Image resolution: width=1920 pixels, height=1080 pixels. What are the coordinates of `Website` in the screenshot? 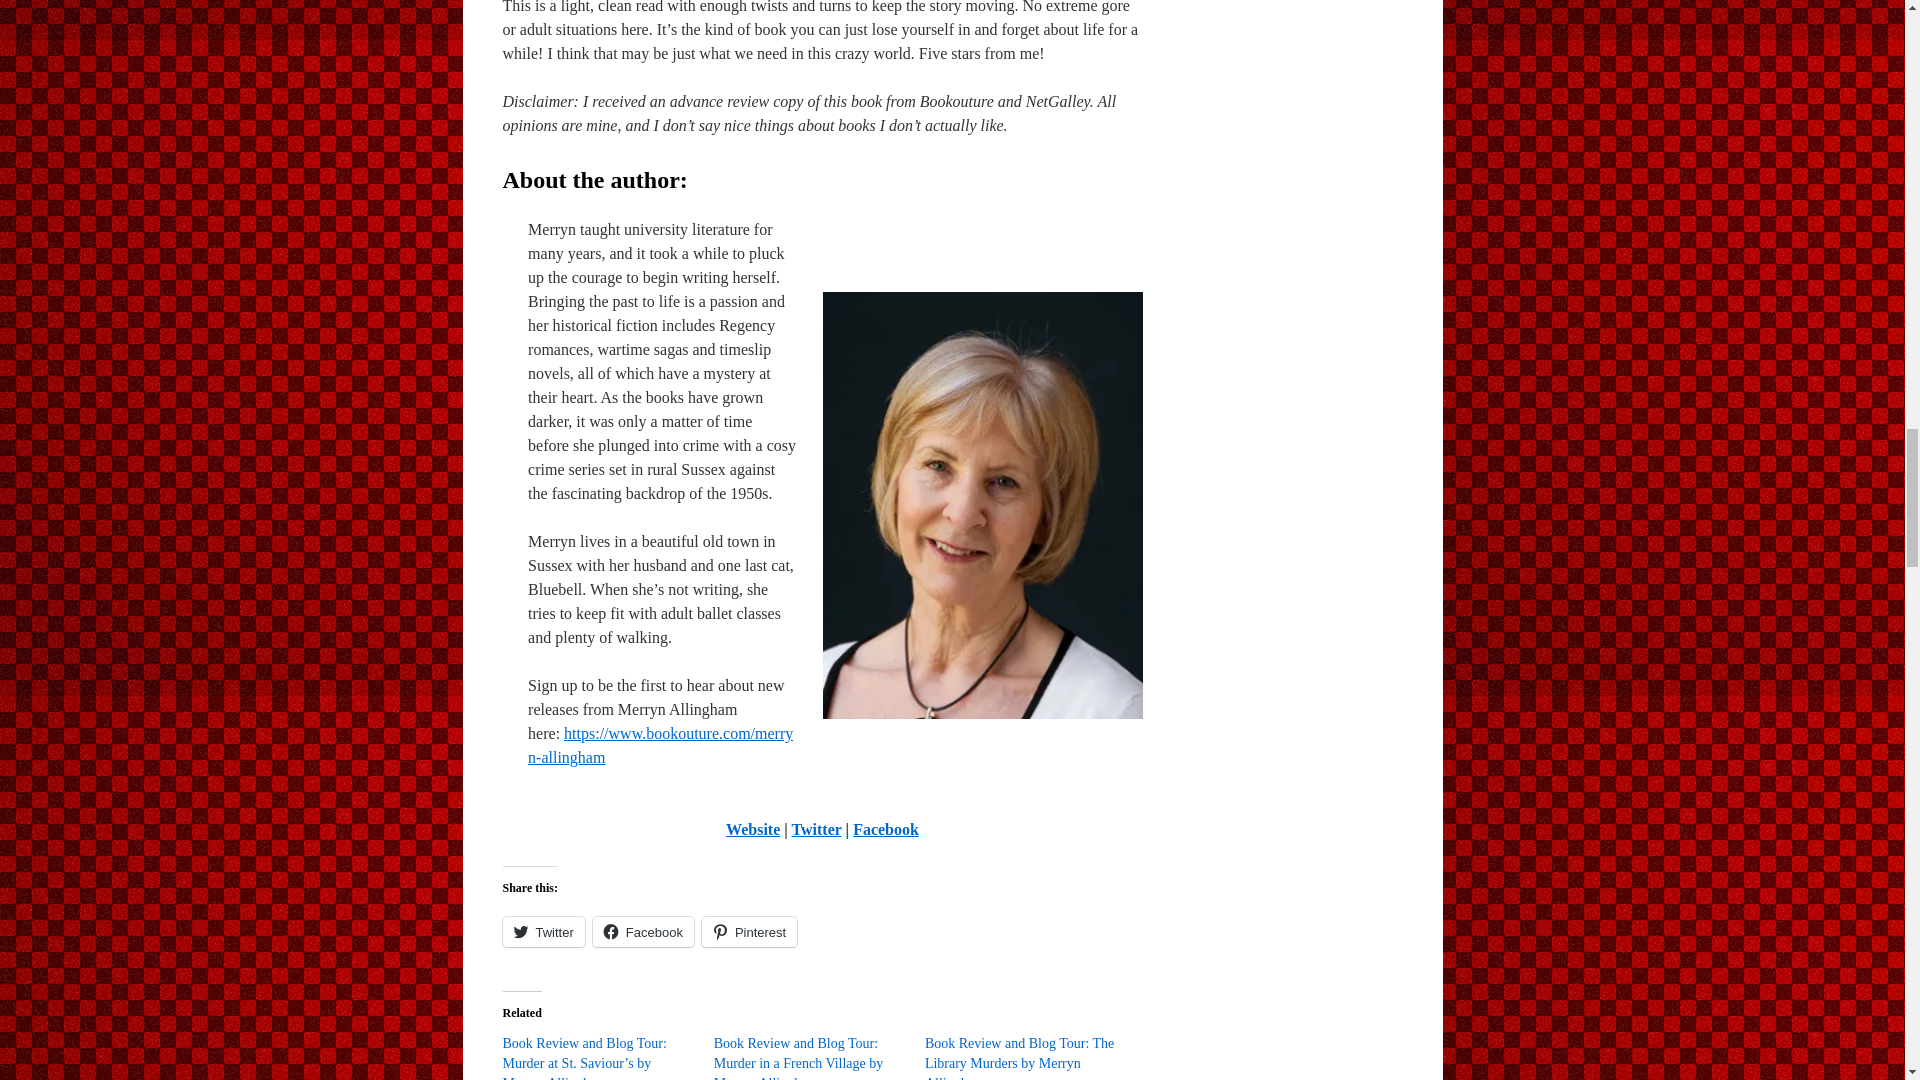 It's located at (752, 829).